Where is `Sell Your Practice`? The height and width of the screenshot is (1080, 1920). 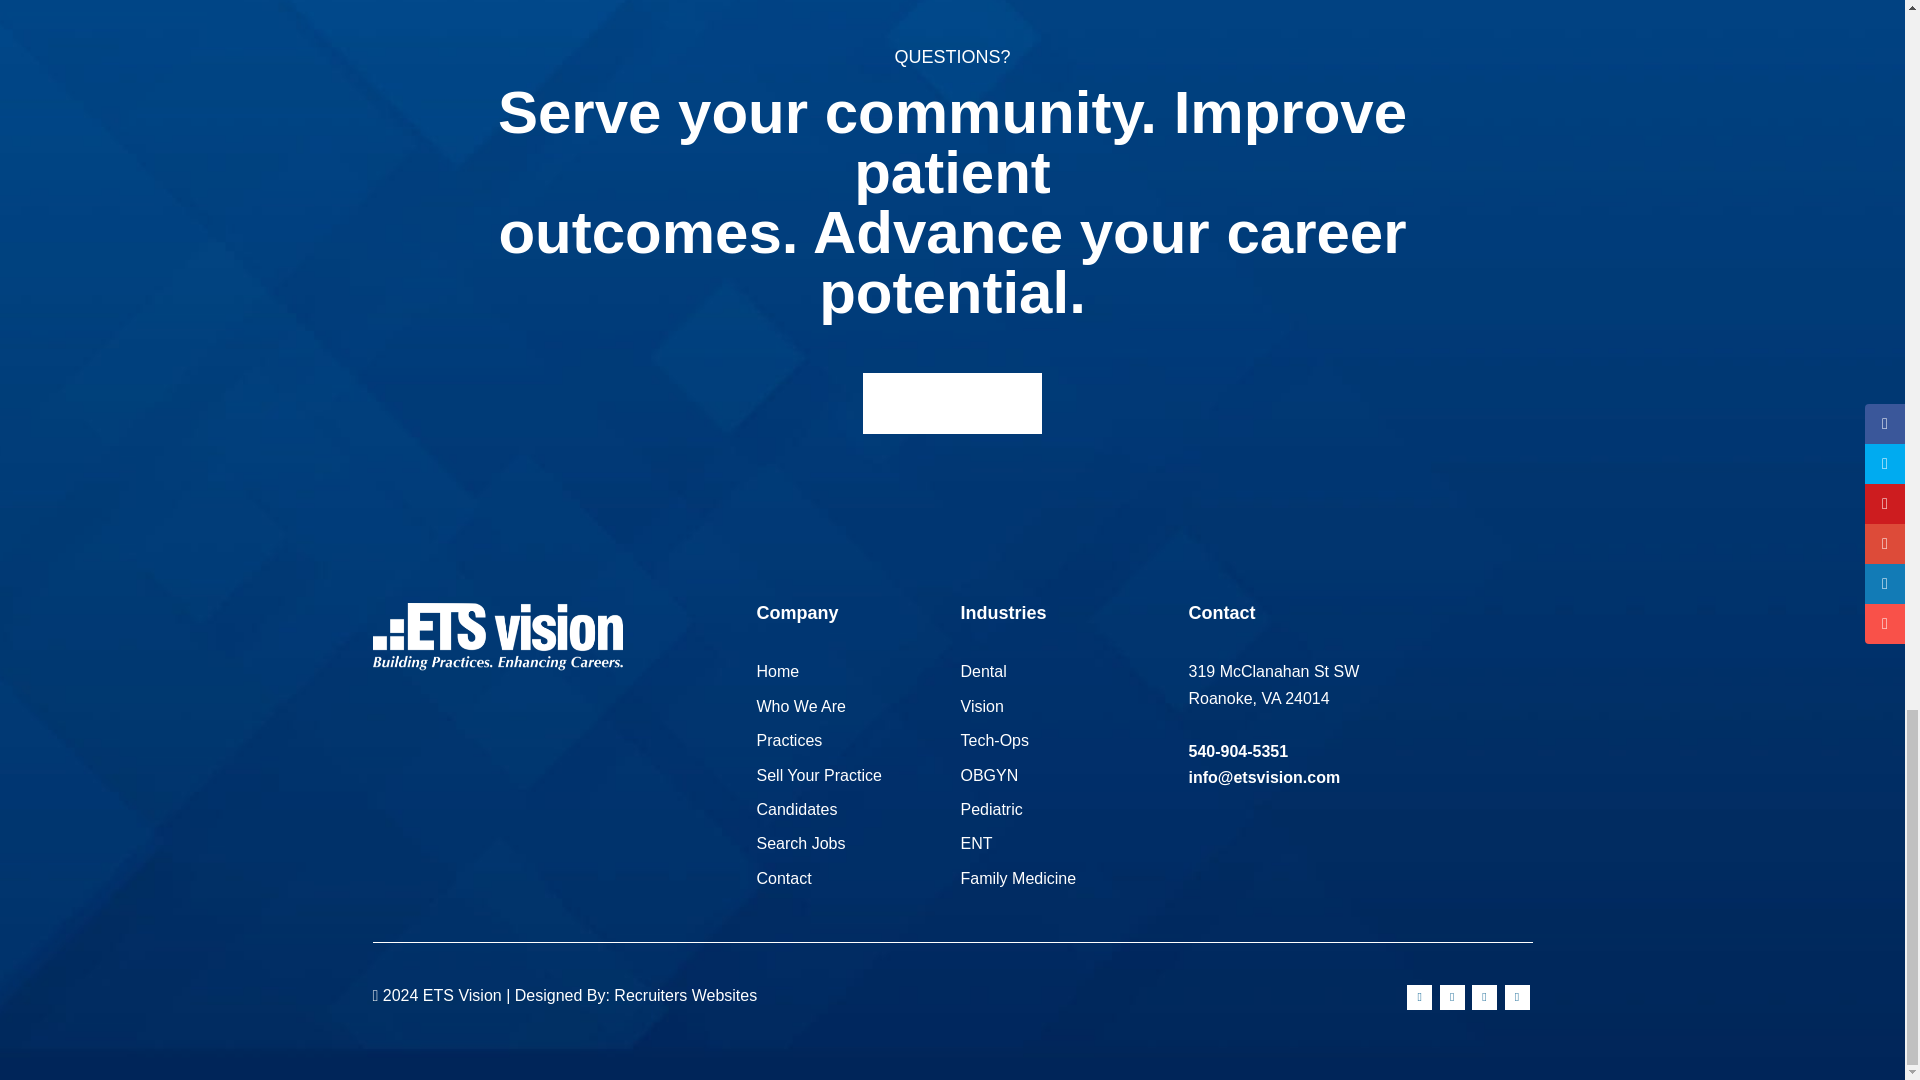
Sell Your Practice is located at coordinates (818, 774).